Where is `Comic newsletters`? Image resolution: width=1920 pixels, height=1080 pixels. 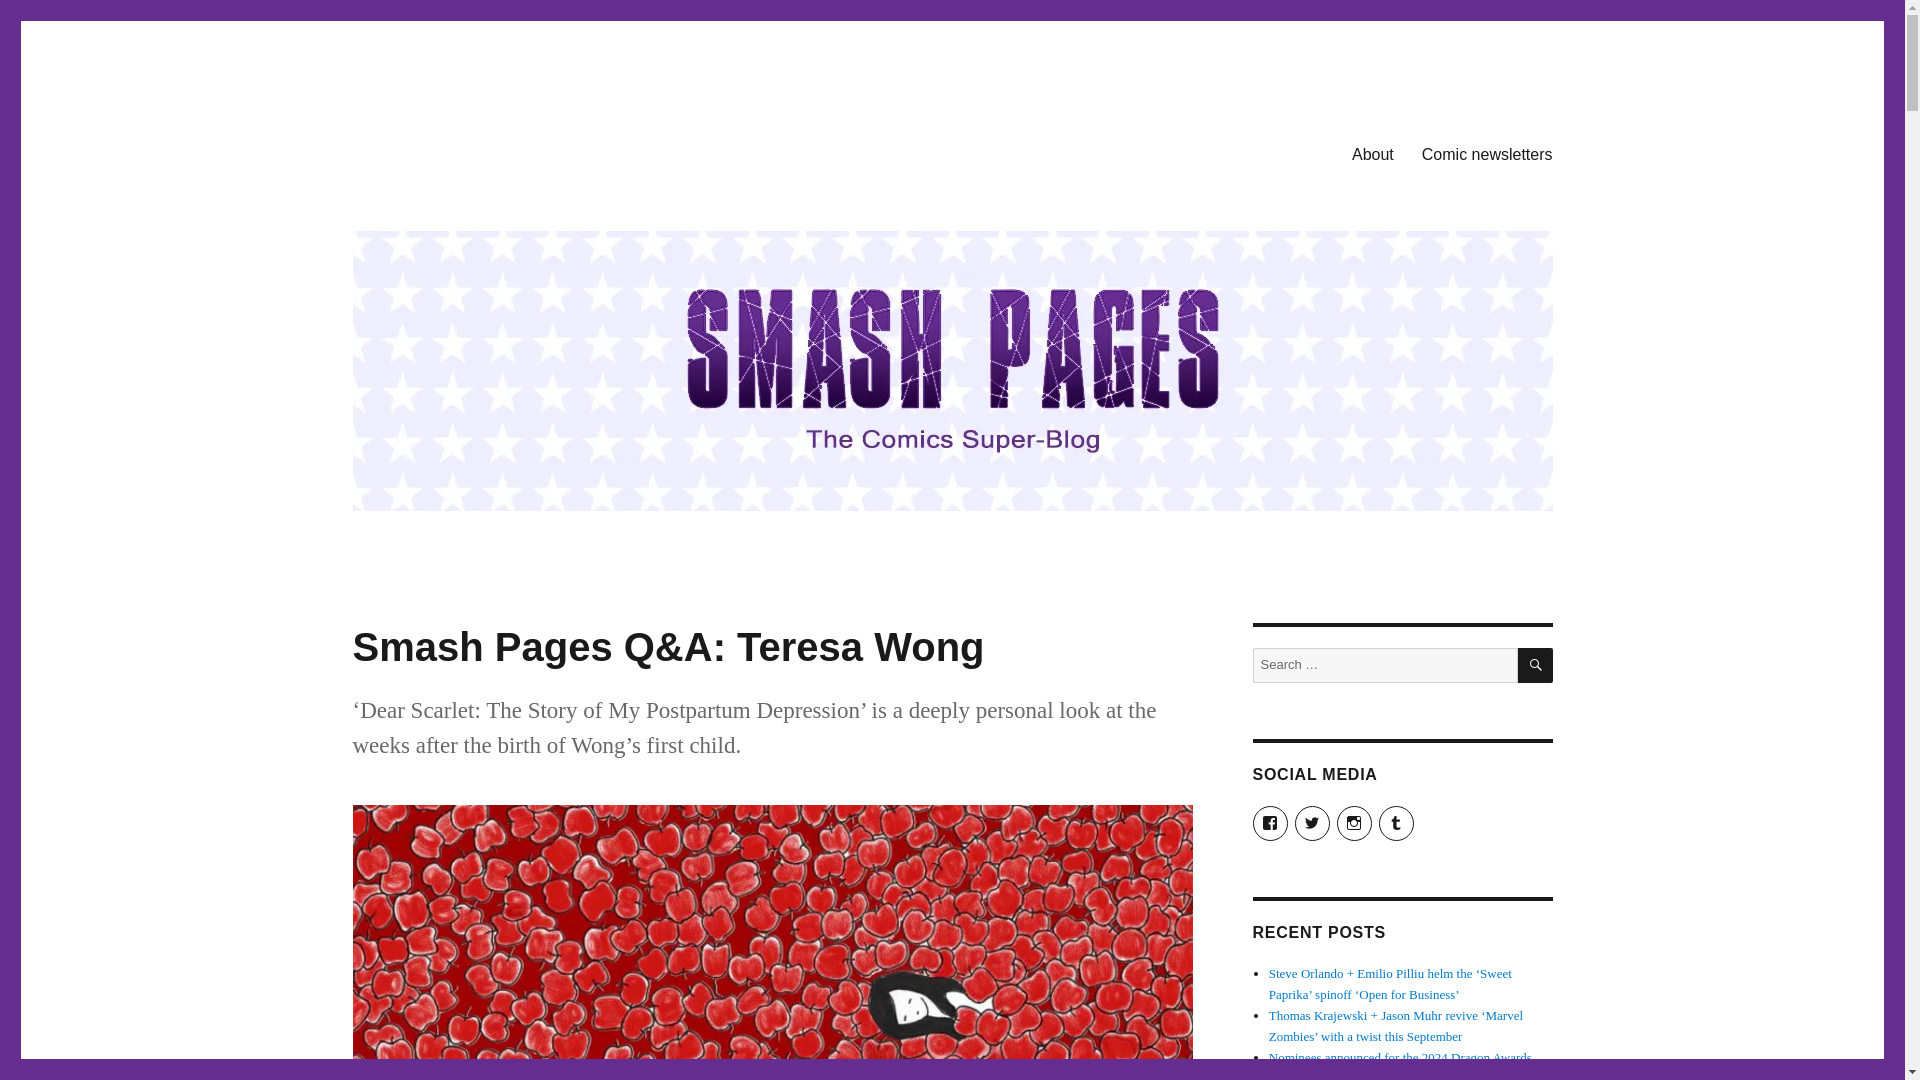 Comic newsletters is located at coordinates (1486, 153).